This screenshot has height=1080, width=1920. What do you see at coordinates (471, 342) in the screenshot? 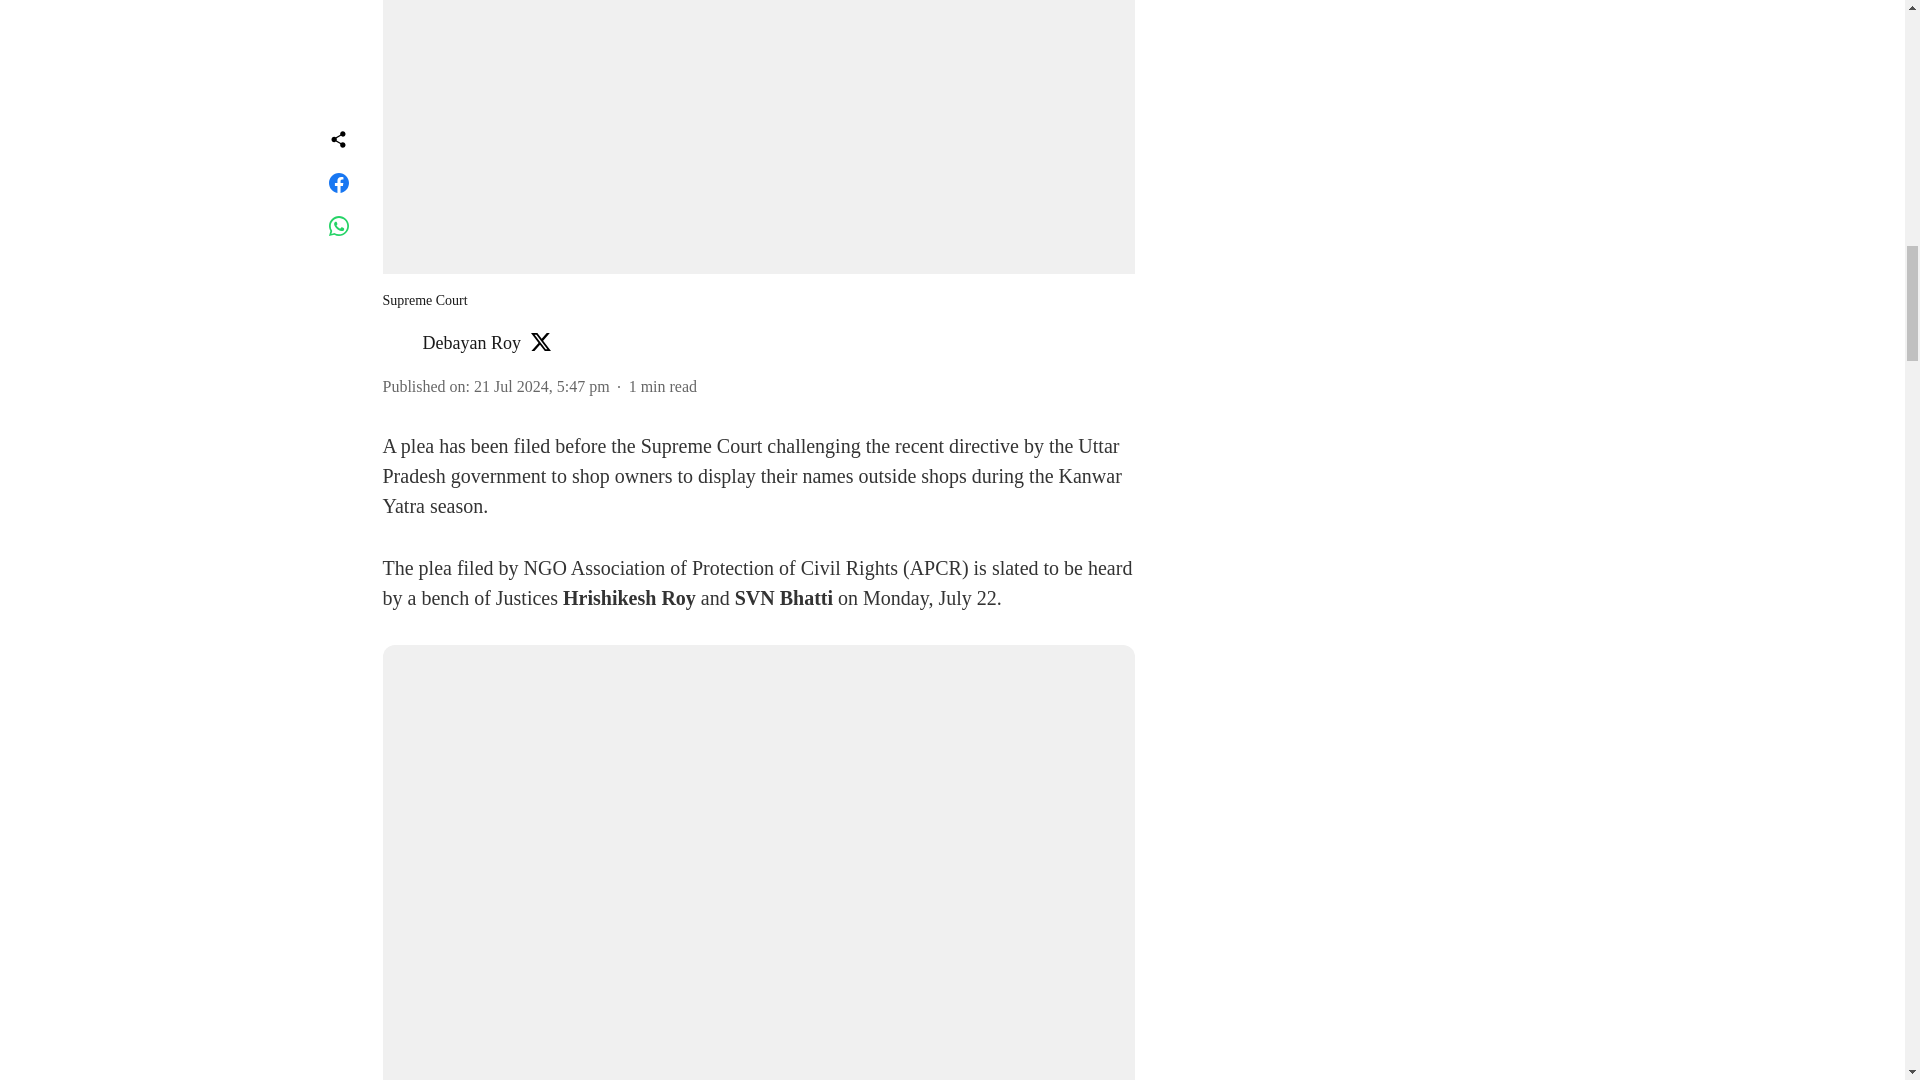
I see `Debayan Roy` at bounding box center [471, 342].